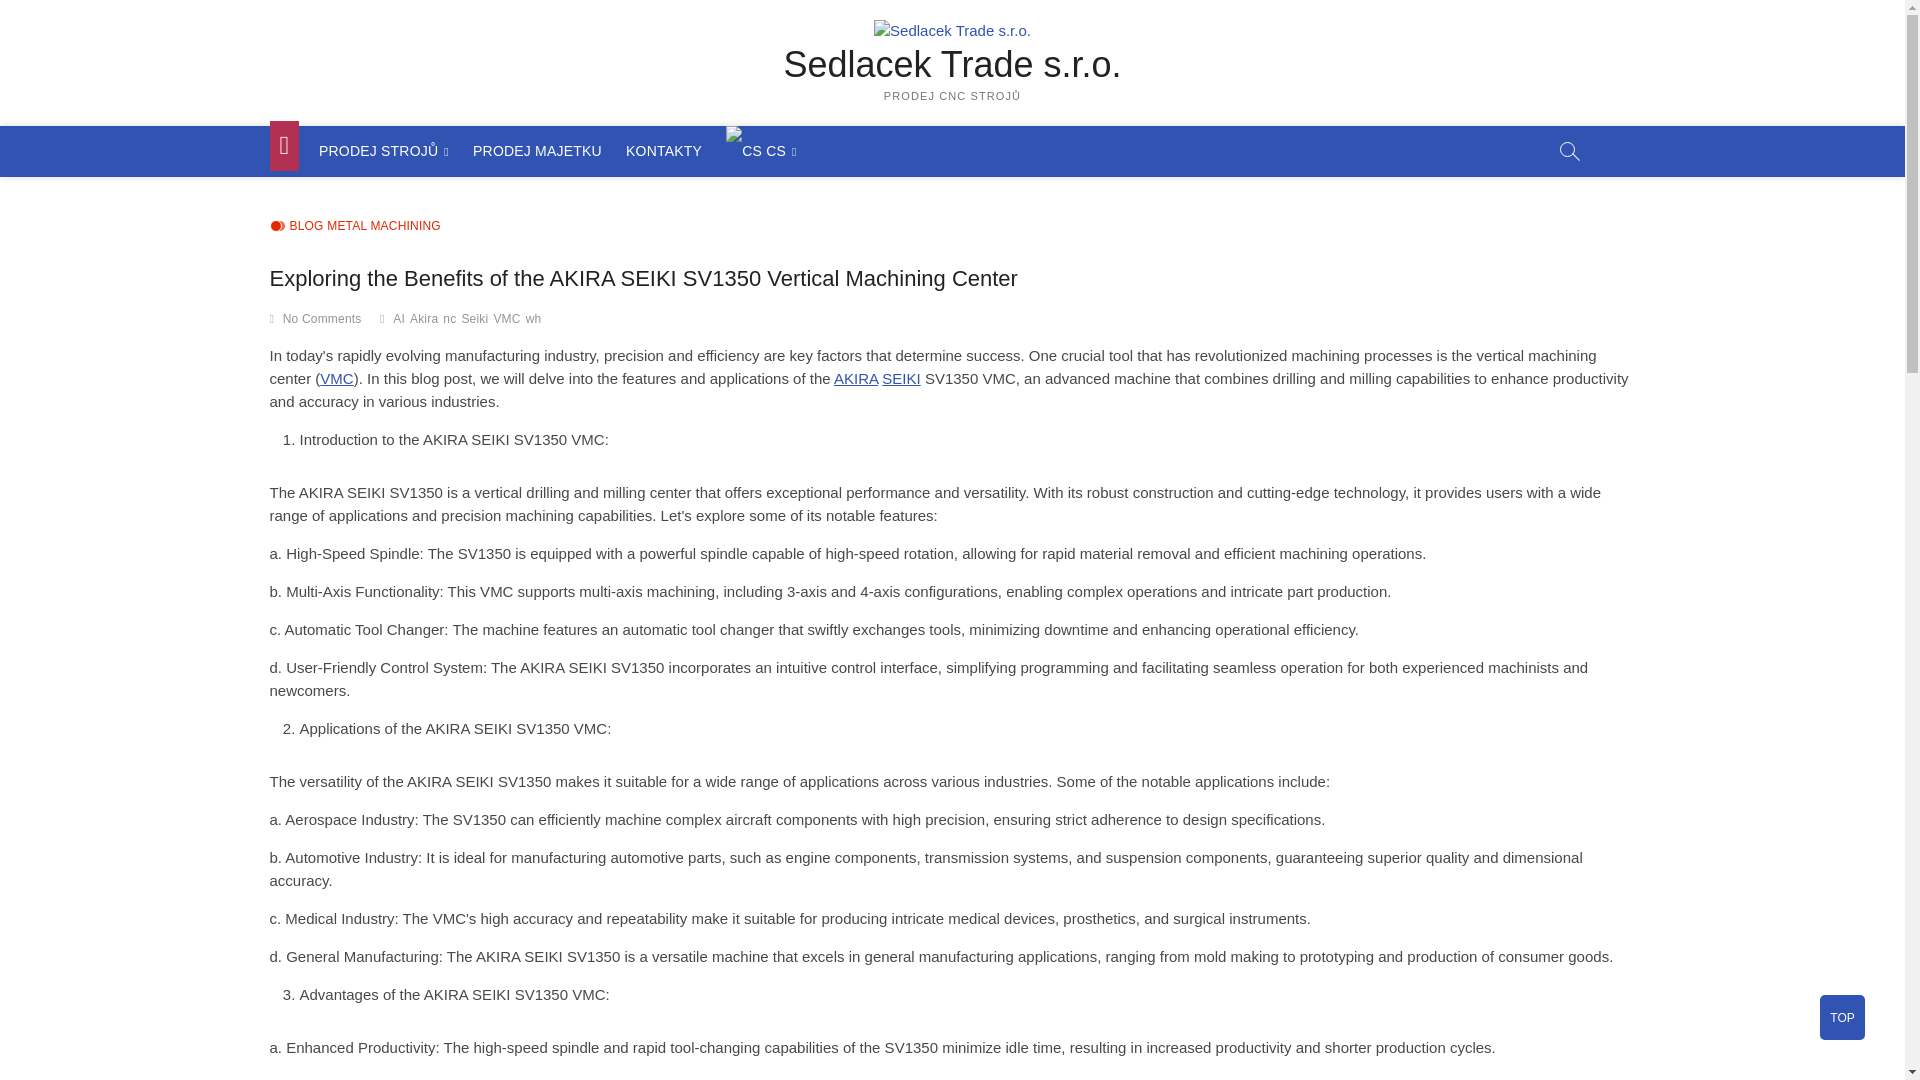  Describe the element at coordinates (855, 378) in the screenshot. I see `Posts tagged with Akira` at that location.